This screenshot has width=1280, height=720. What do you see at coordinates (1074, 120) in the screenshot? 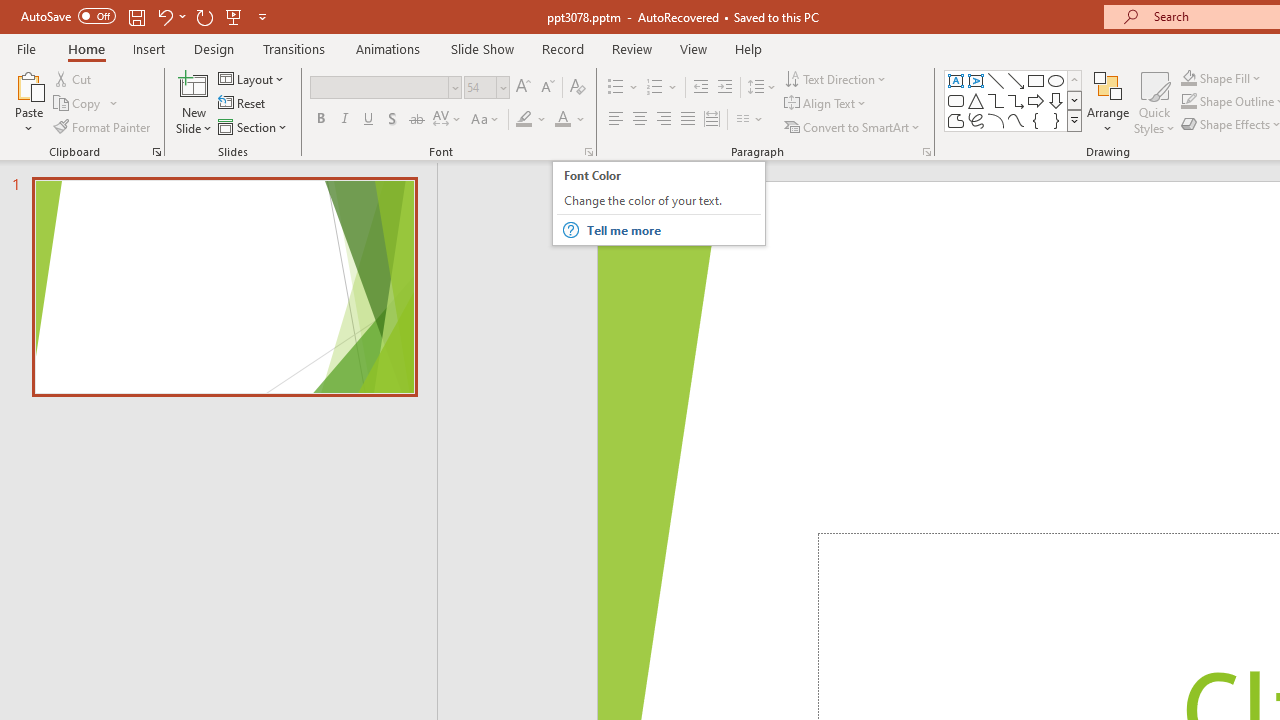
I see `Shape Outline Green, Accent 1` at bounding box center [1074, 120].